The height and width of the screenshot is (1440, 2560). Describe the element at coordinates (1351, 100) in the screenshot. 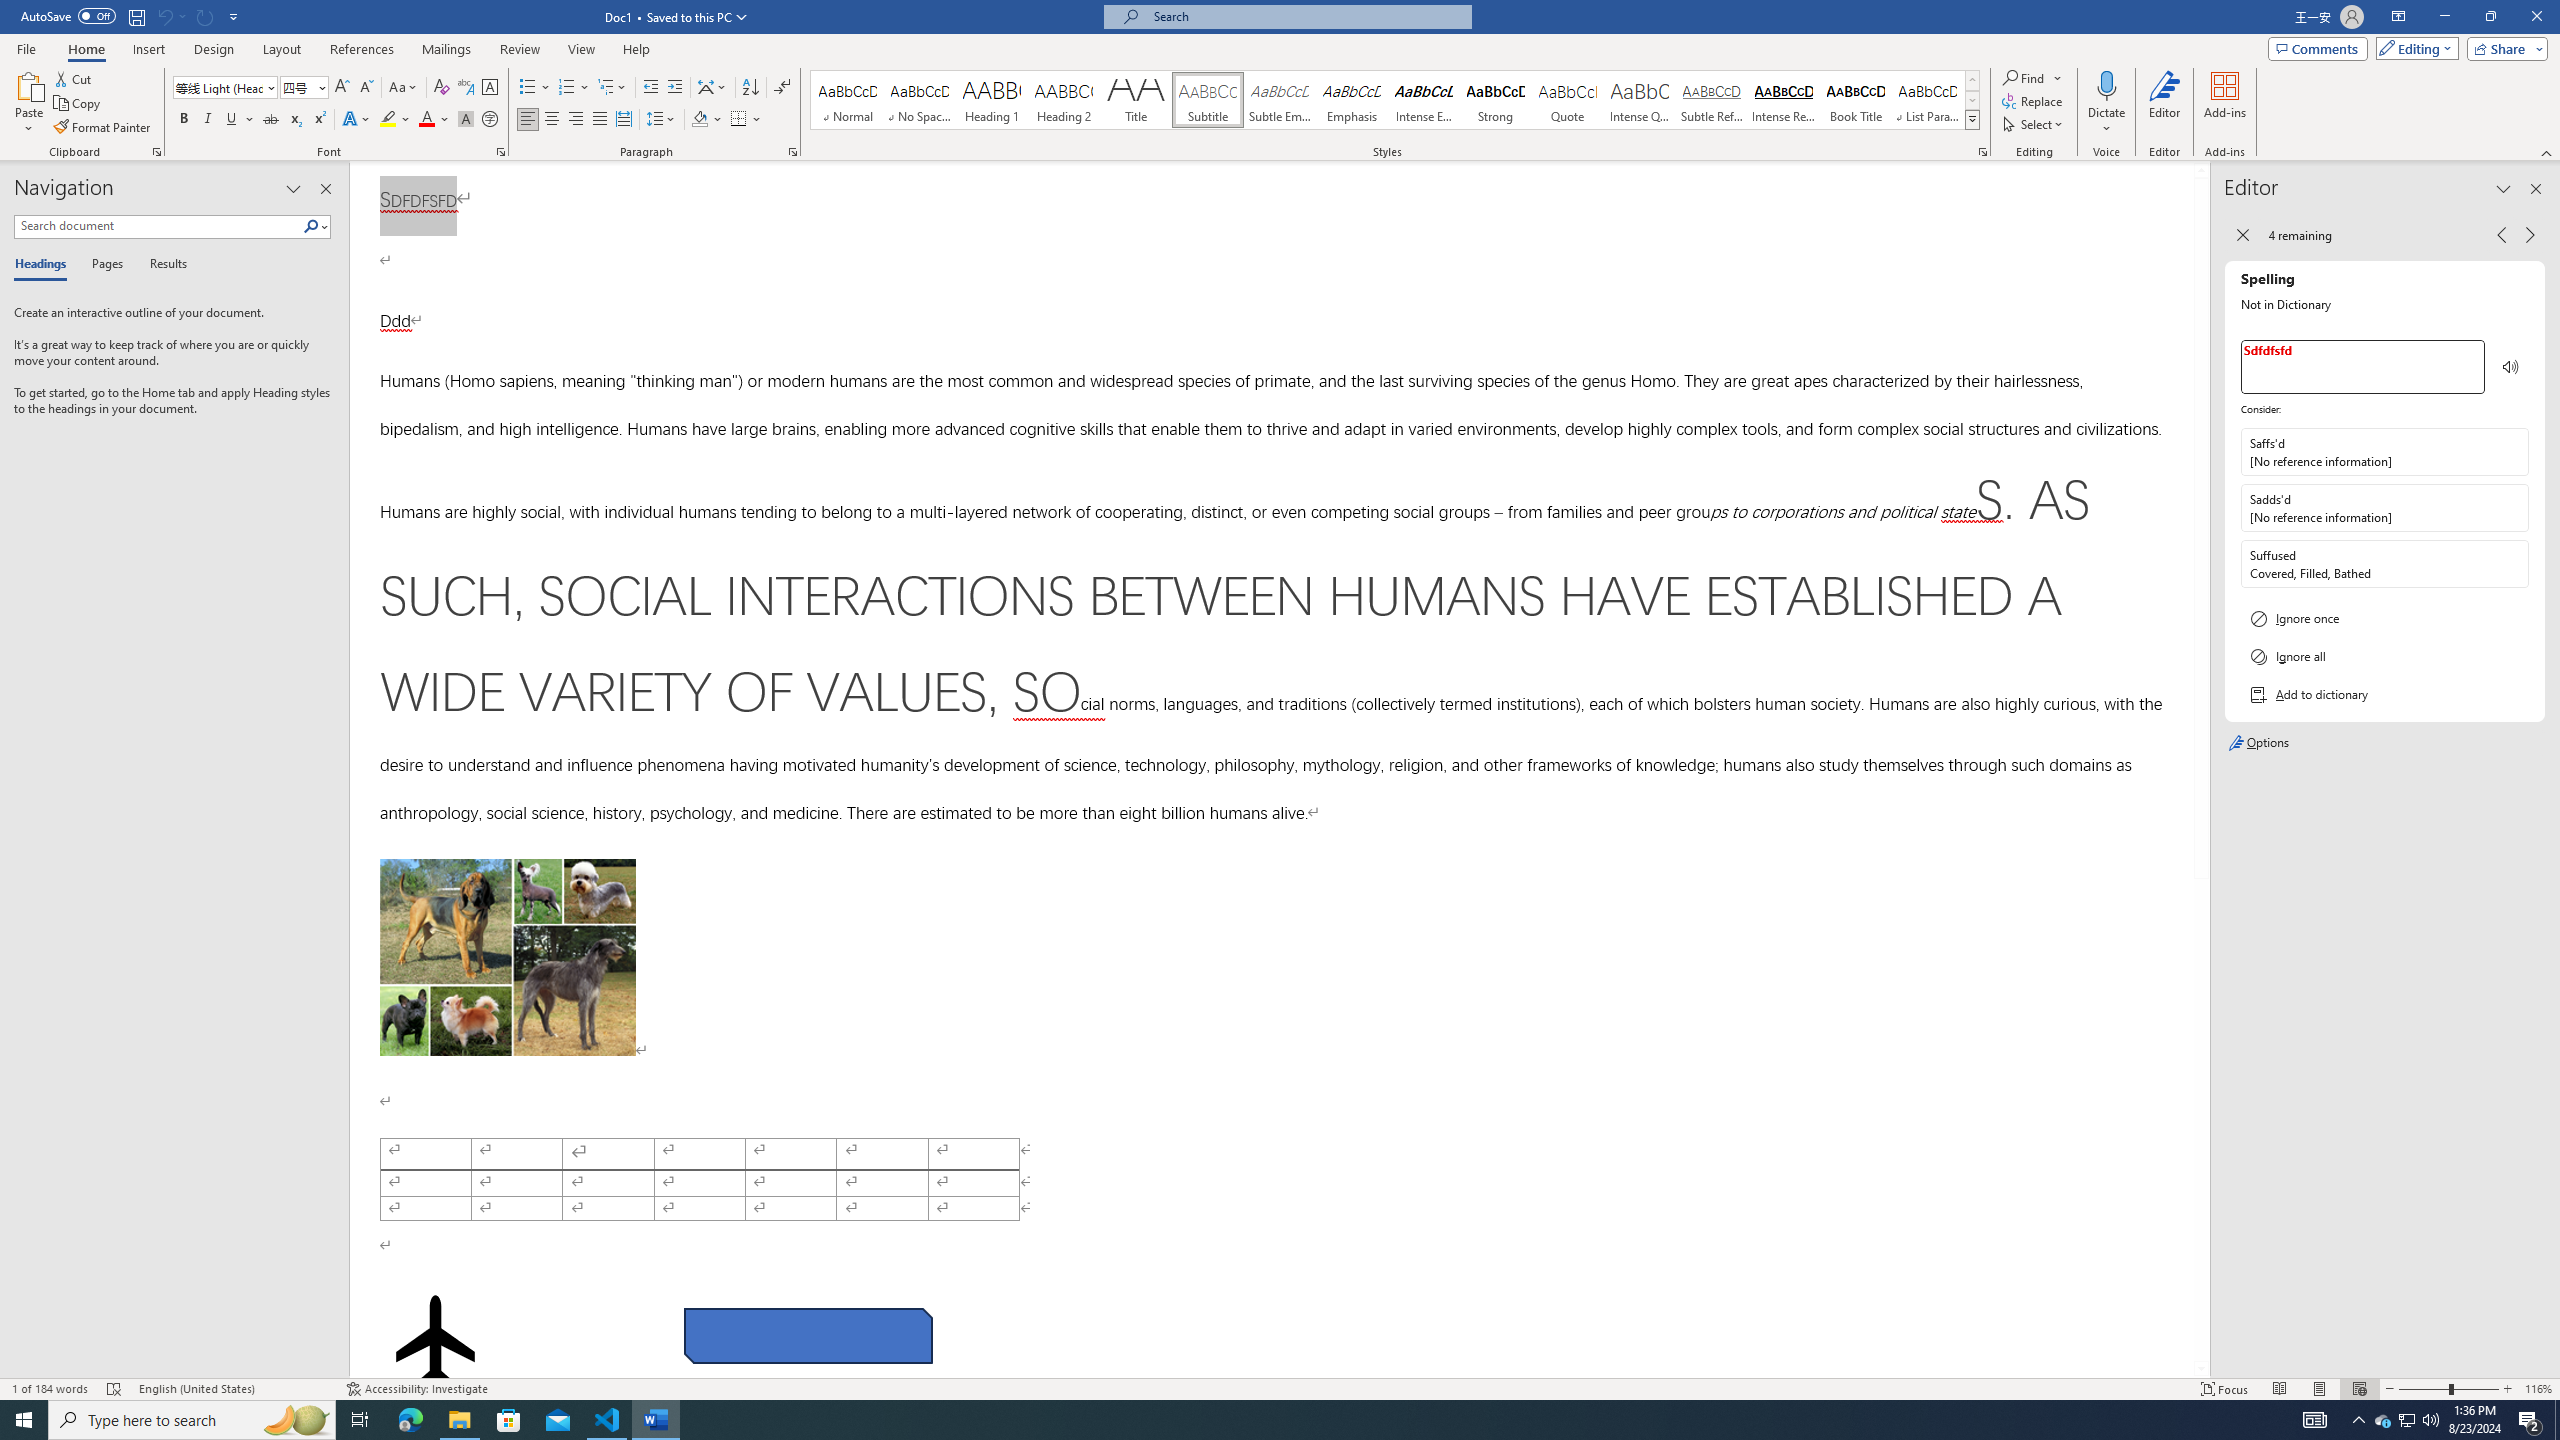

I see `Emphasis` at that location.